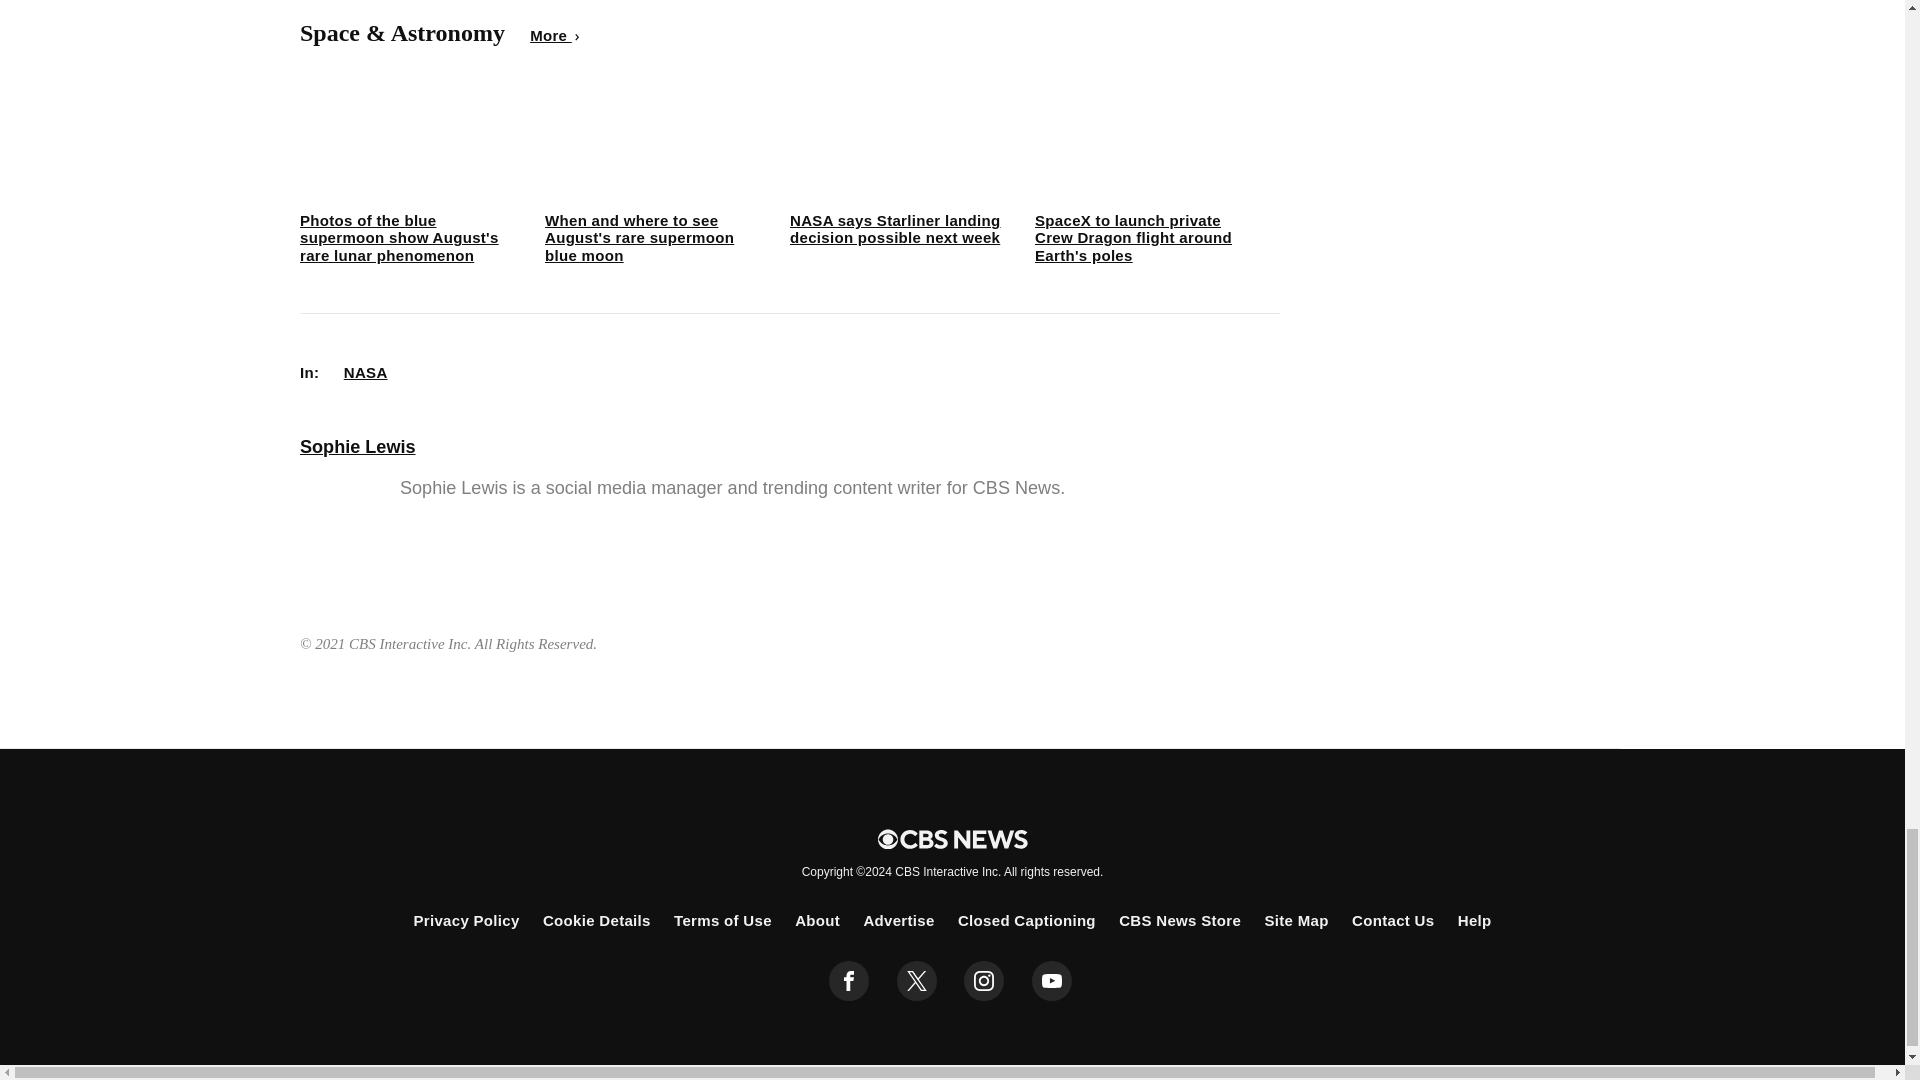  What do you see at coordinates (849, 981) in the screenshot?
I see `facebook` at bounding box center [849, 981].